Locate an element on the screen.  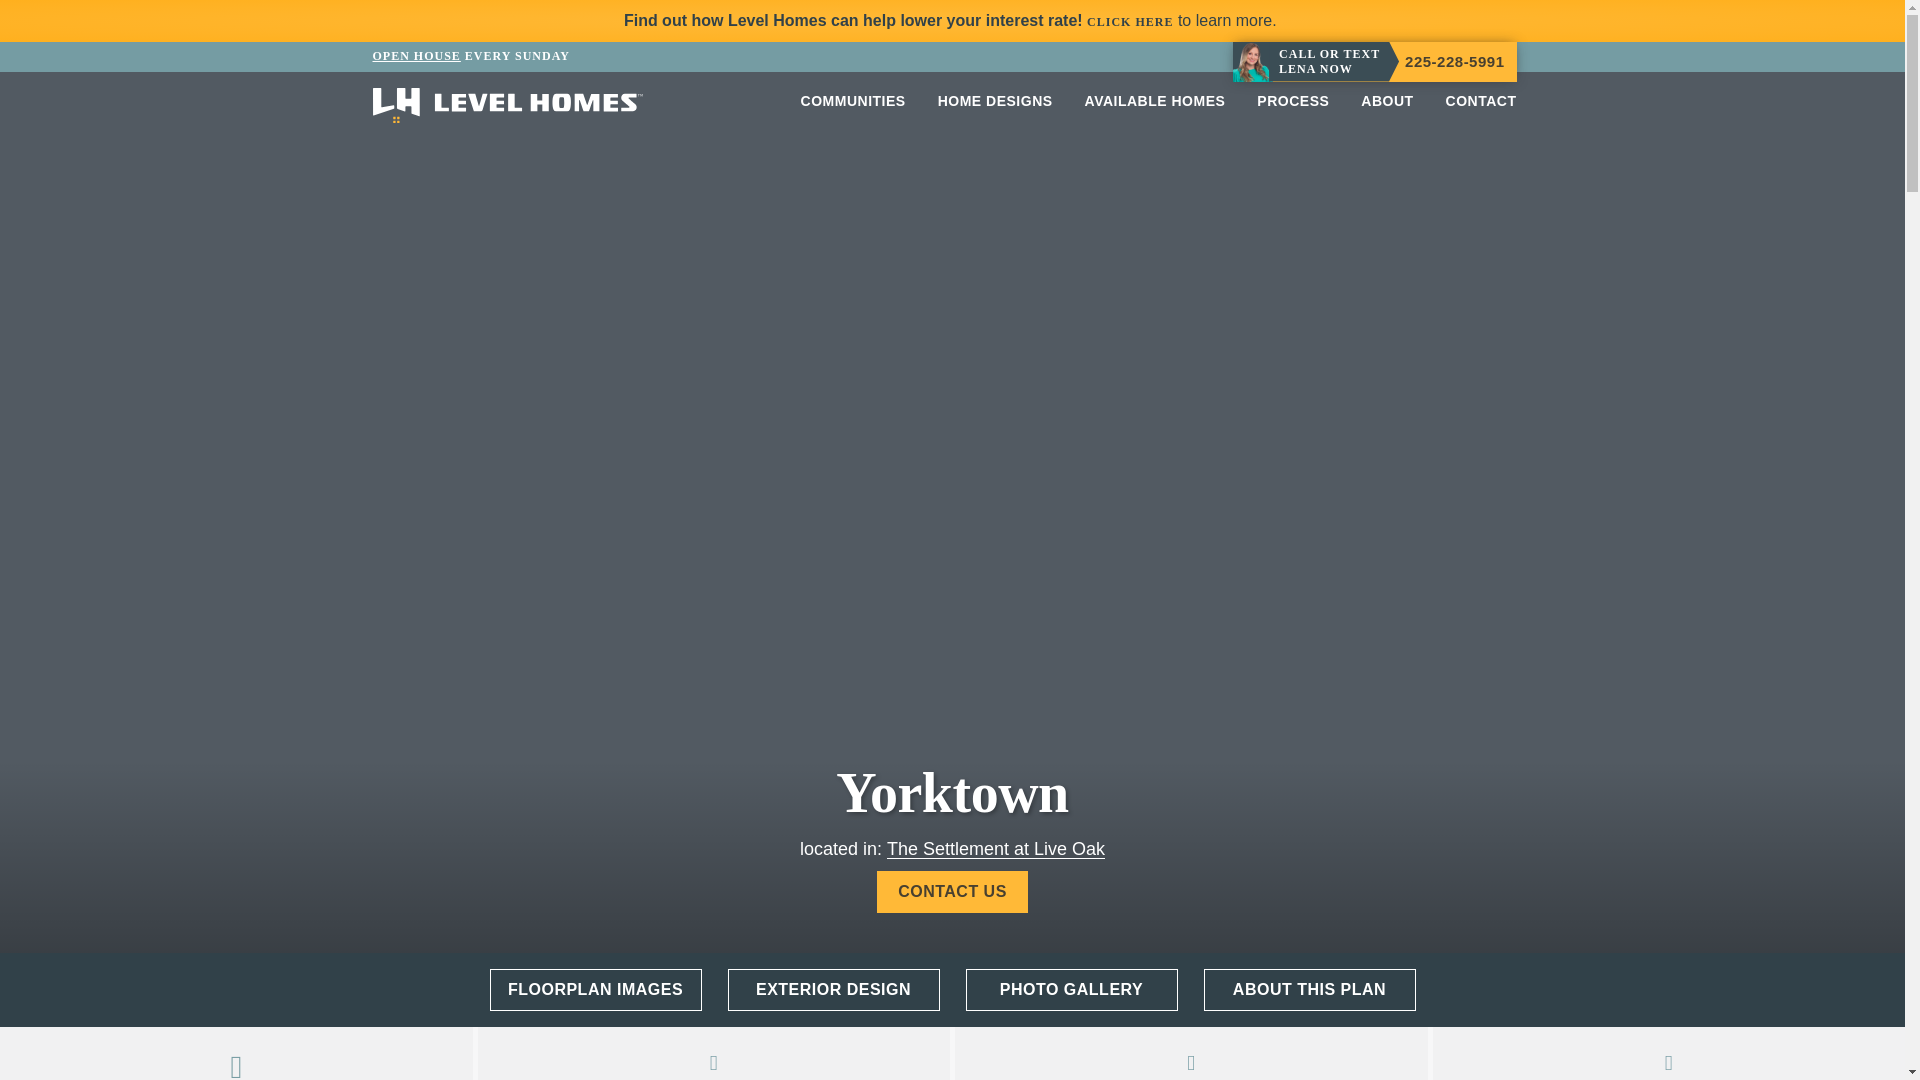
PROCESS is located at coordinates (1292, 100).